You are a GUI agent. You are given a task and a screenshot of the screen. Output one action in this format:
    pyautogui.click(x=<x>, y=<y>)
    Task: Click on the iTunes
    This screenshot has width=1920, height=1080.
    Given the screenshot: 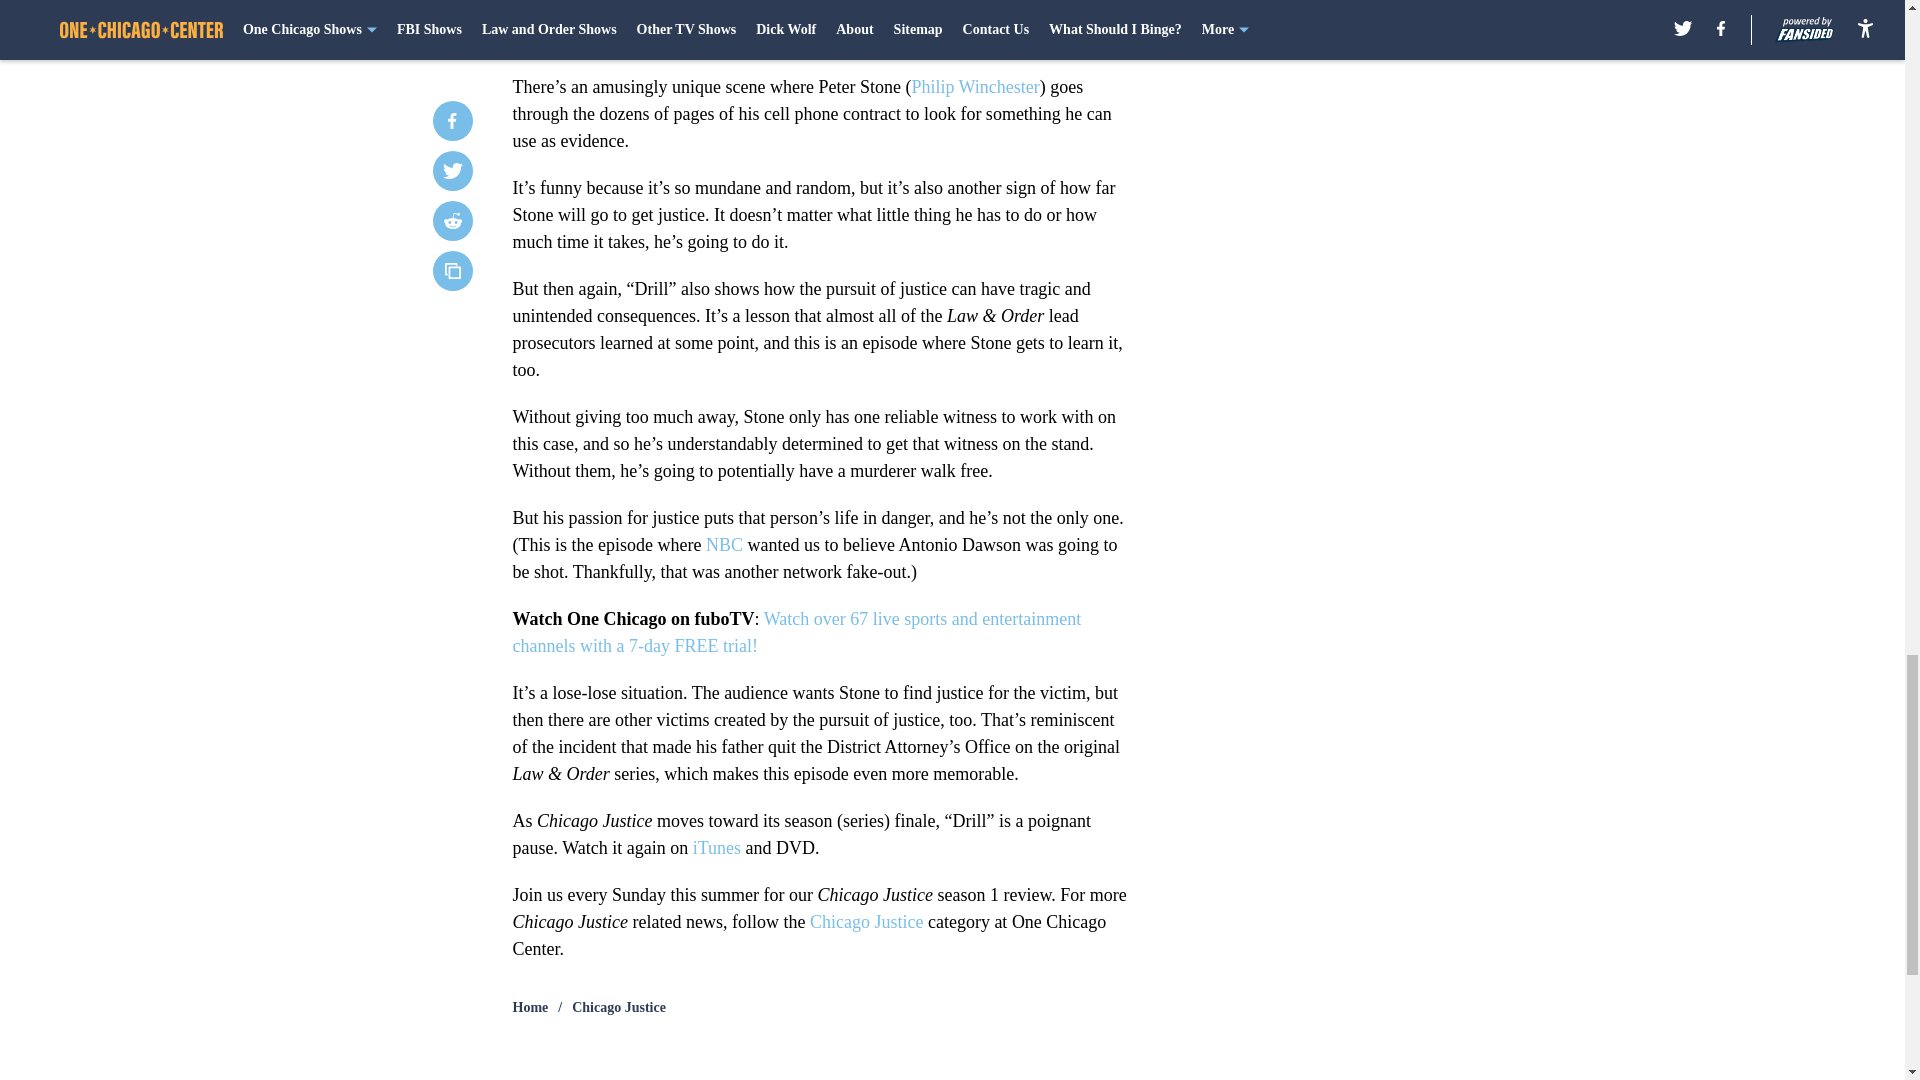 What is the action you would take?
    pyautogui.click(x=717, y=848)
    